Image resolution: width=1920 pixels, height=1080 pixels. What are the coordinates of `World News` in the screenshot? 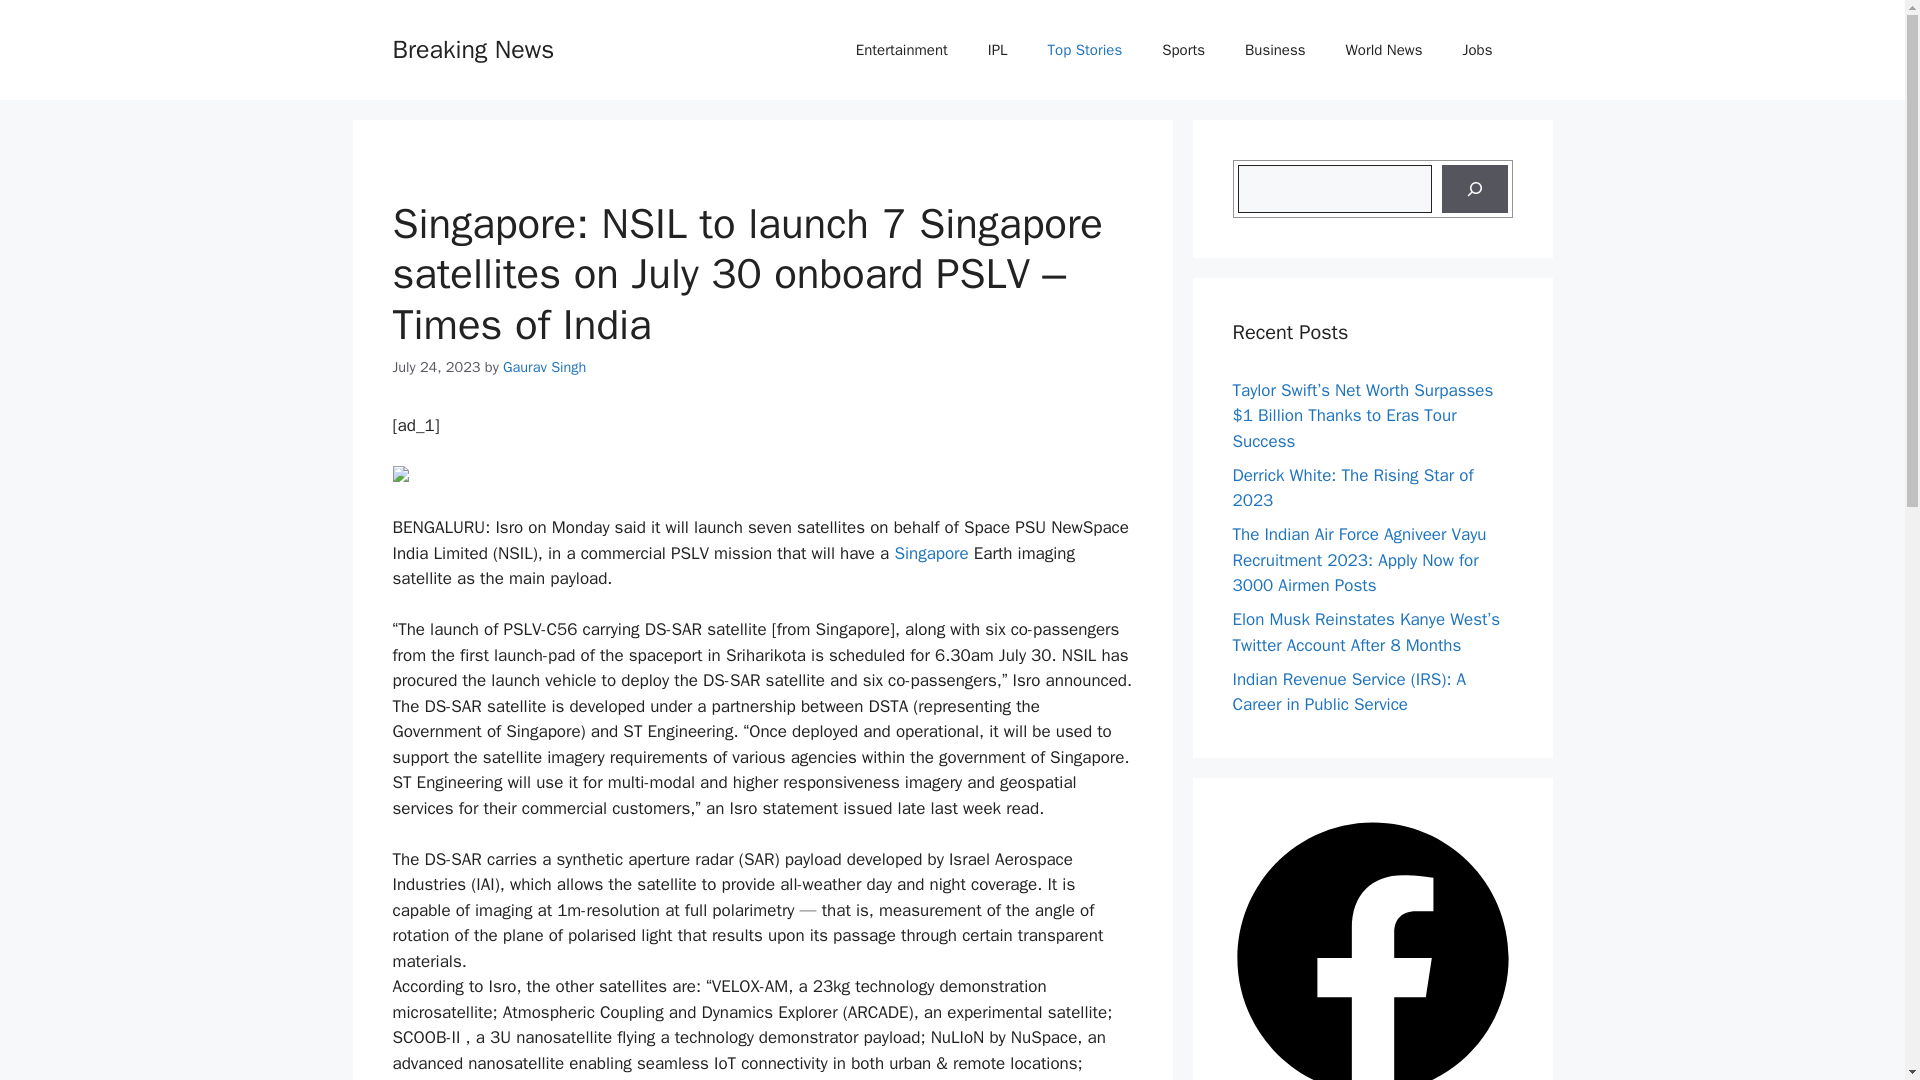 It's located at (1384, 50).